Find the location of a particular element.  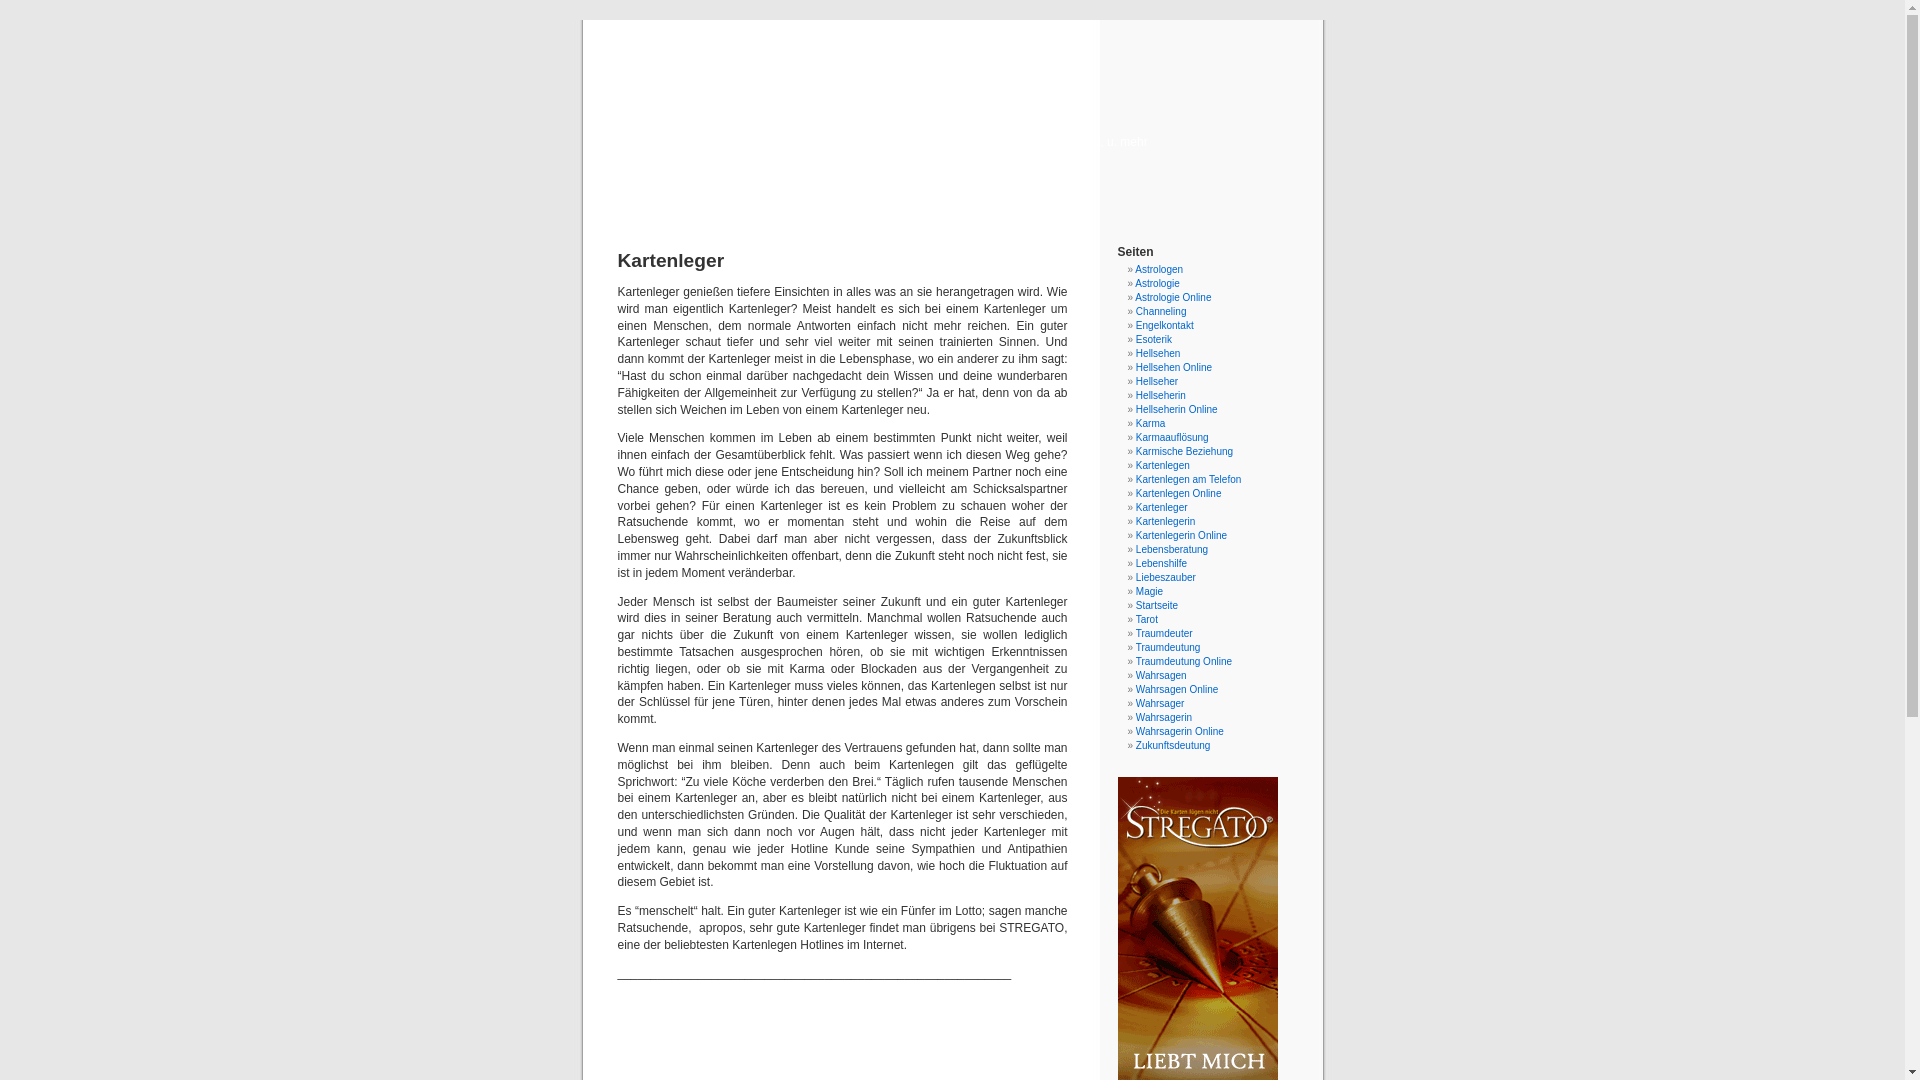

Hellseherin Online is located at coordinates (1177, 410).